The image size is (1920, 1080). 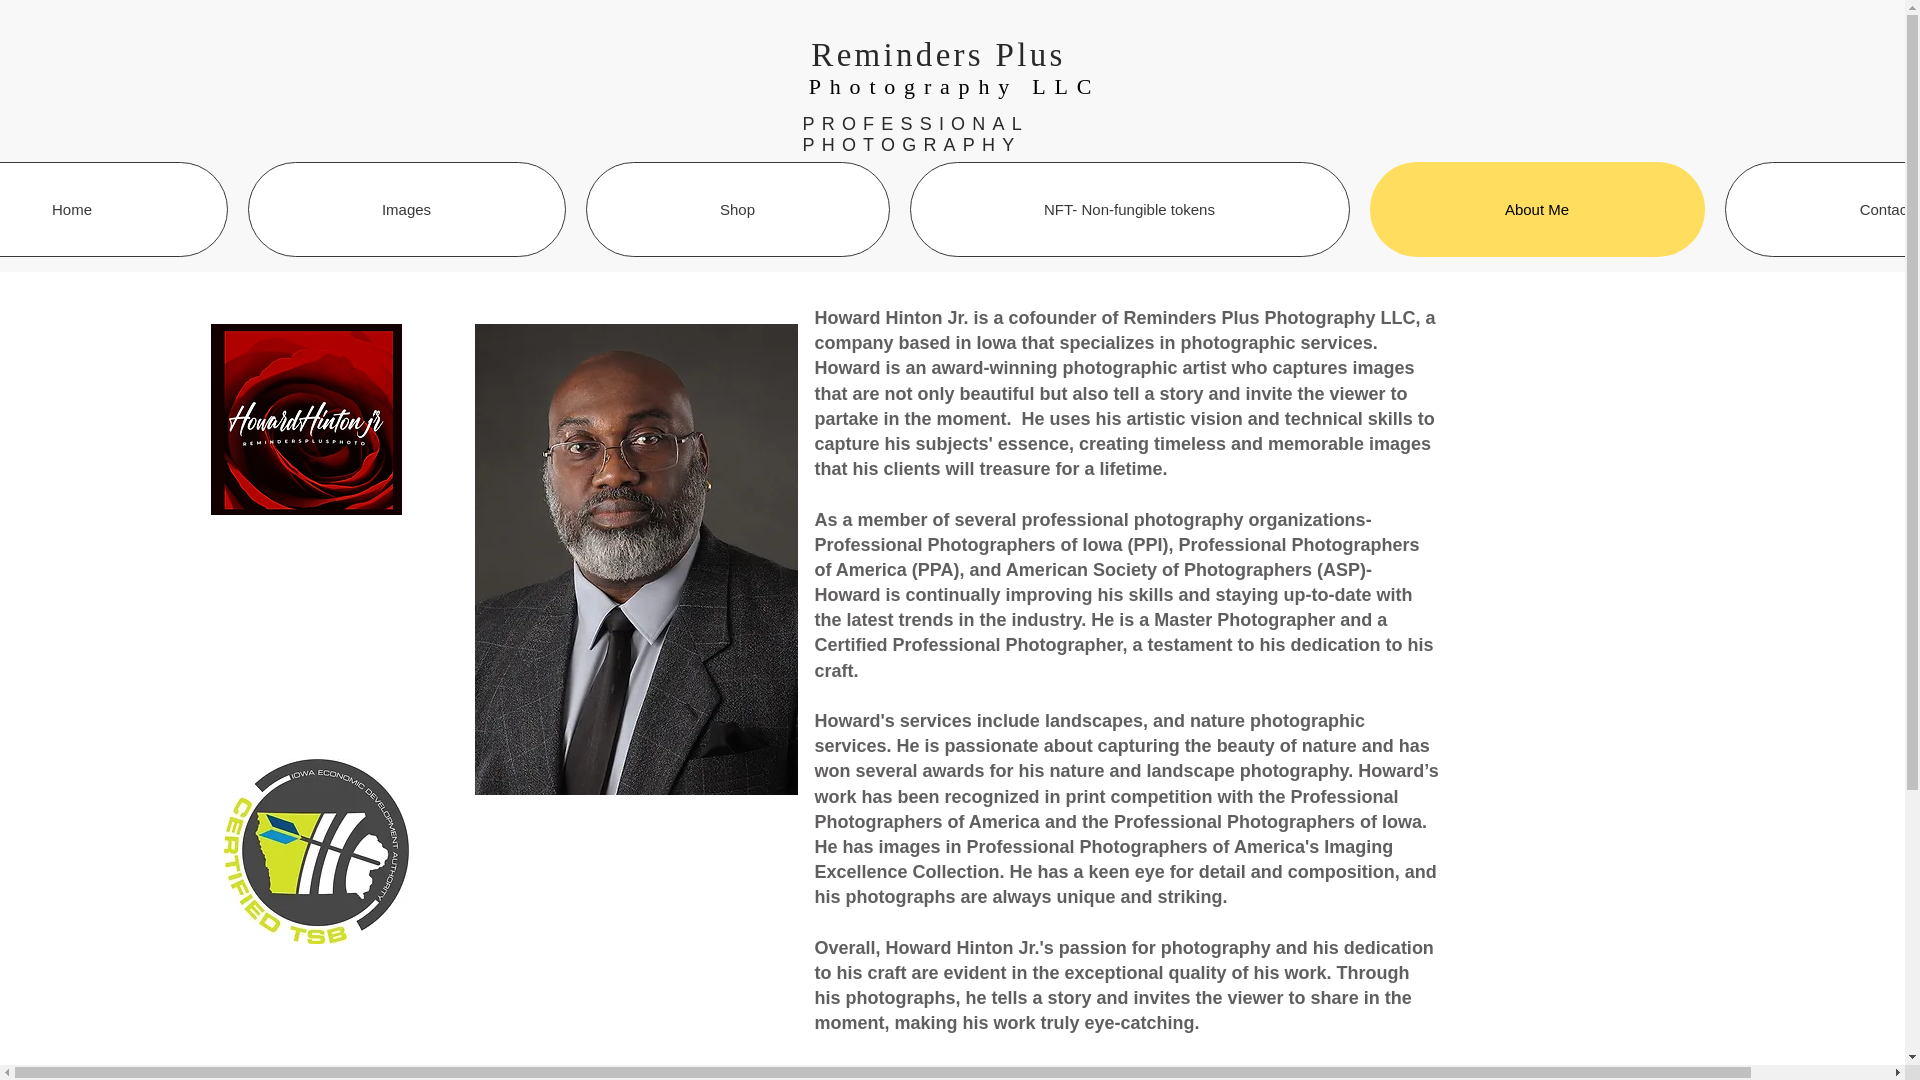 What do you see at coordinates (406, 210) in the screenshot?
I see `Images` at bounding box center [406, 210].